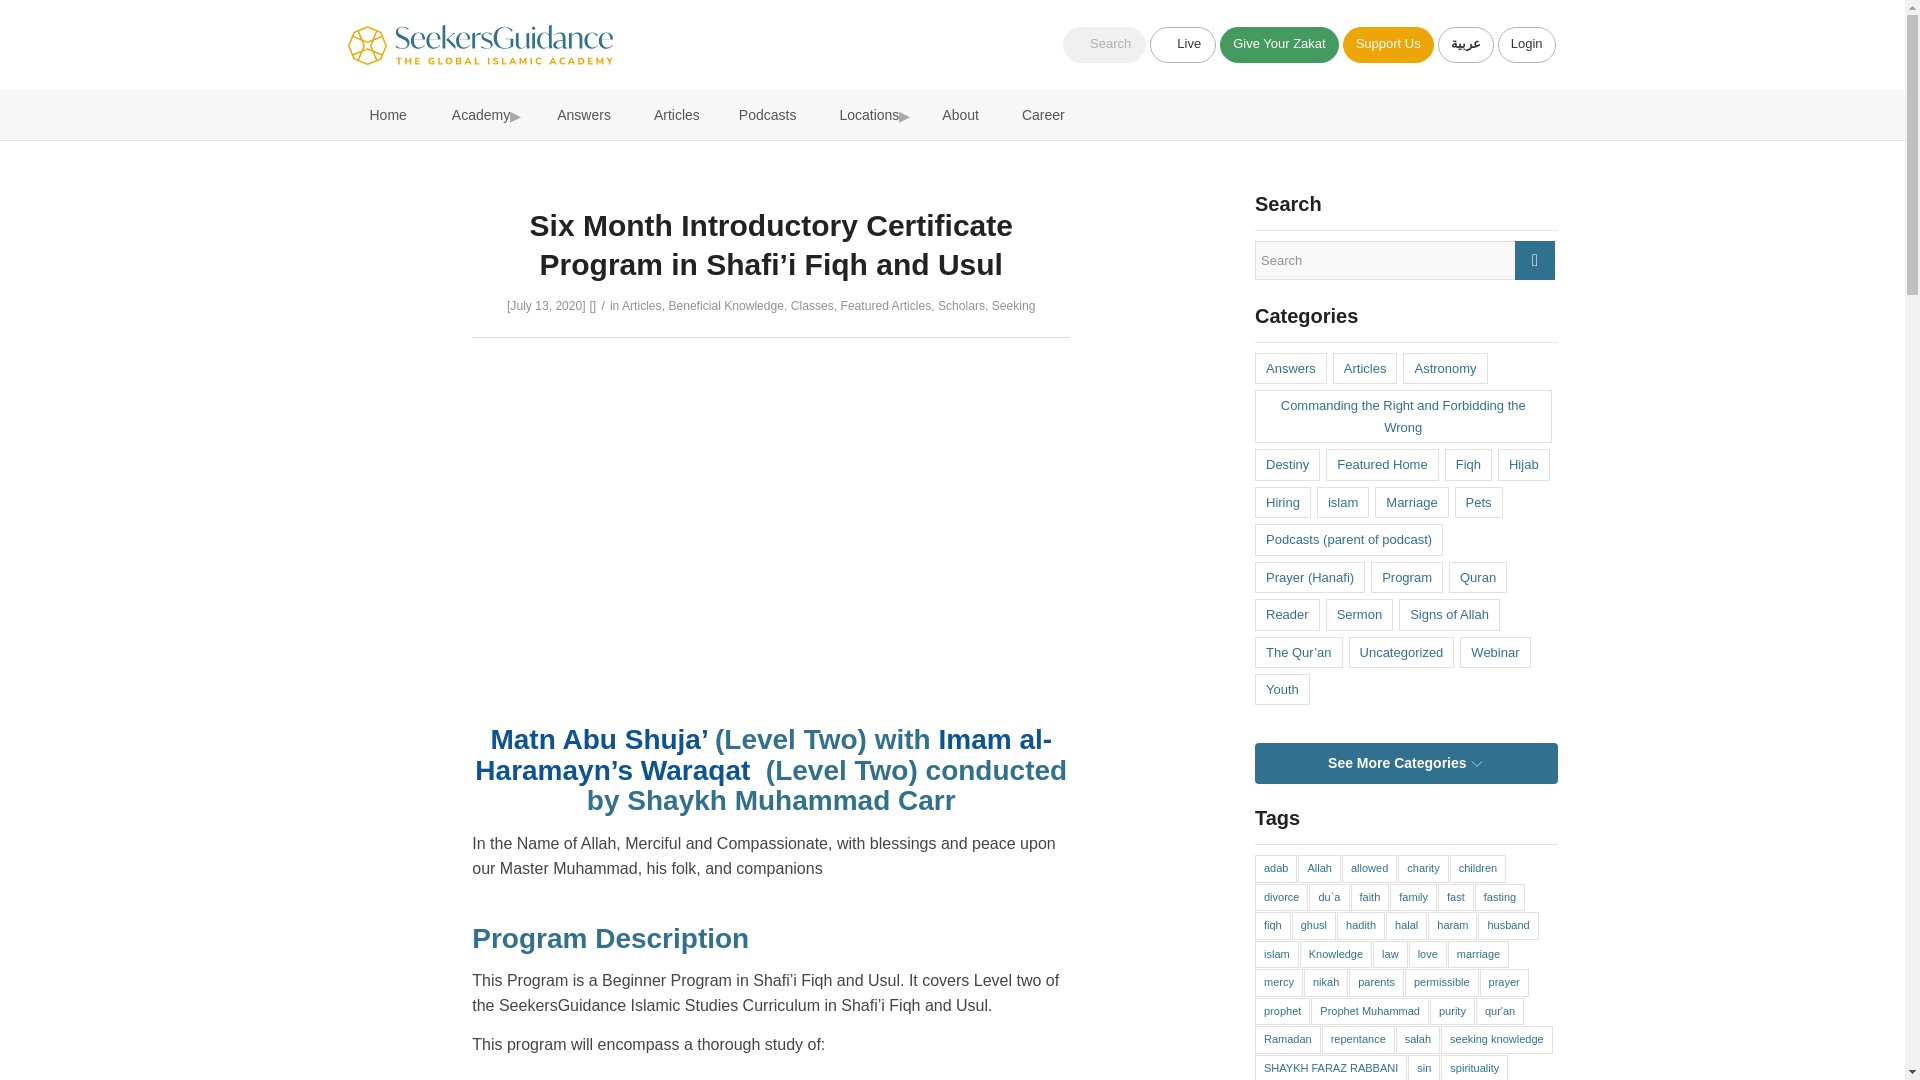 The width and height of the screenshot is (1920, 1080). What do you see at coordinates (766, 114) in the screenshot?
I see `Podcasts` at bounding box center [766, 114].